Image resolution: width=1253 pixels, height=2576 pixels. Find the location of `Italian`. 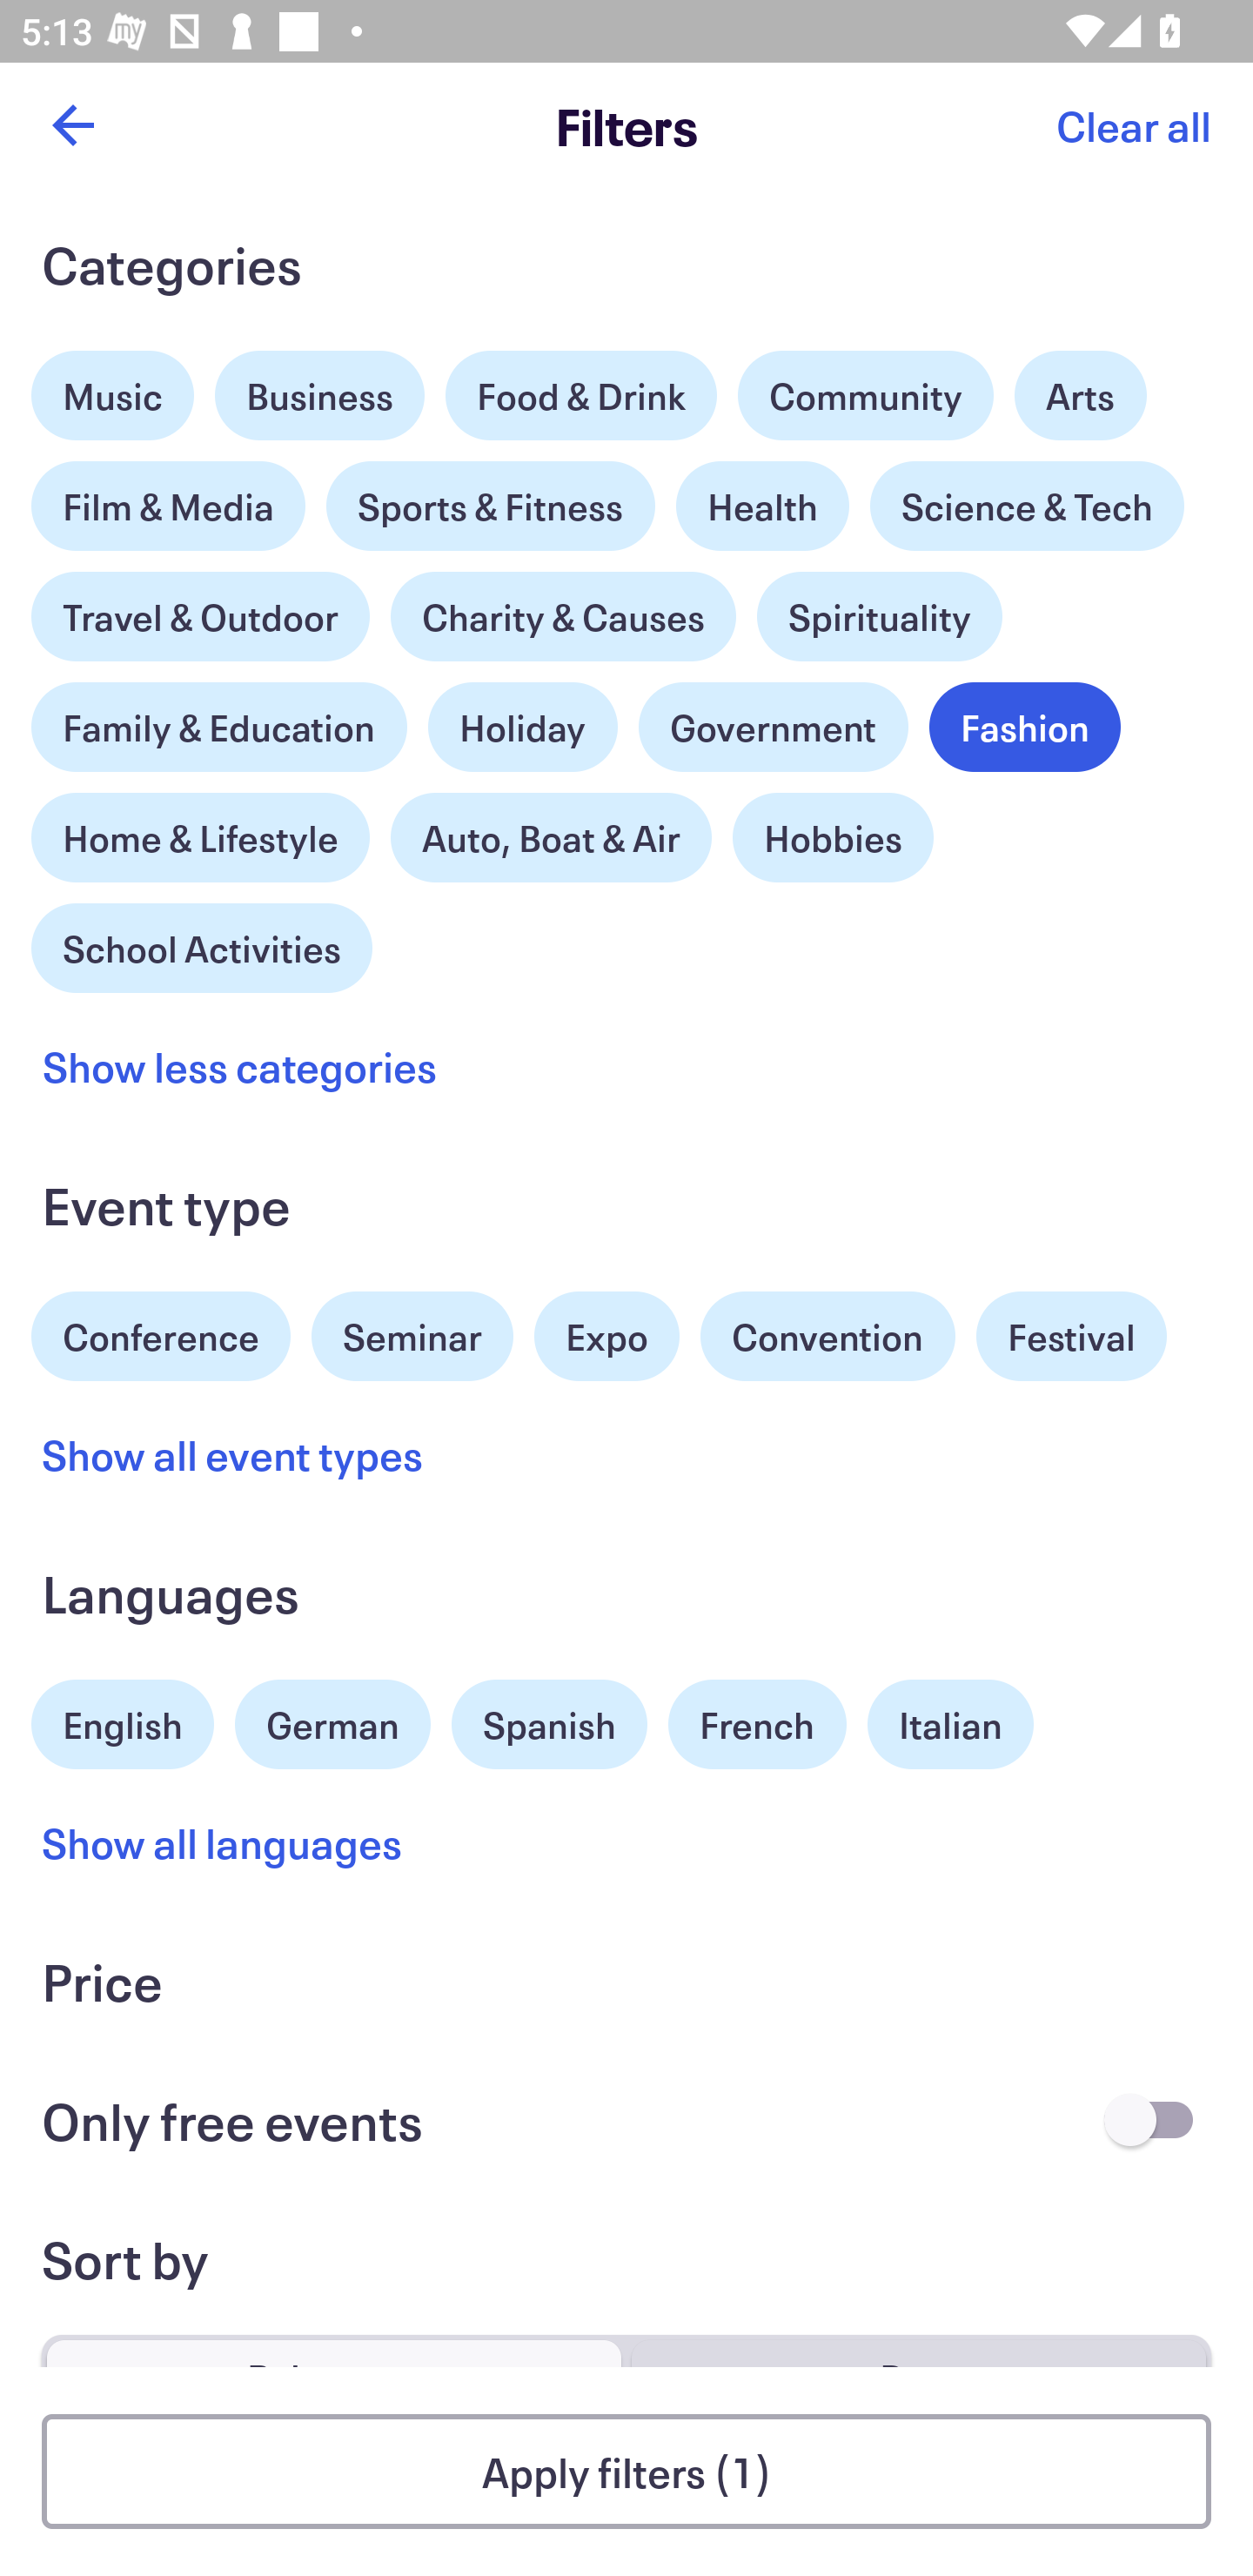

Italian is located at coordinates (950, 1725).